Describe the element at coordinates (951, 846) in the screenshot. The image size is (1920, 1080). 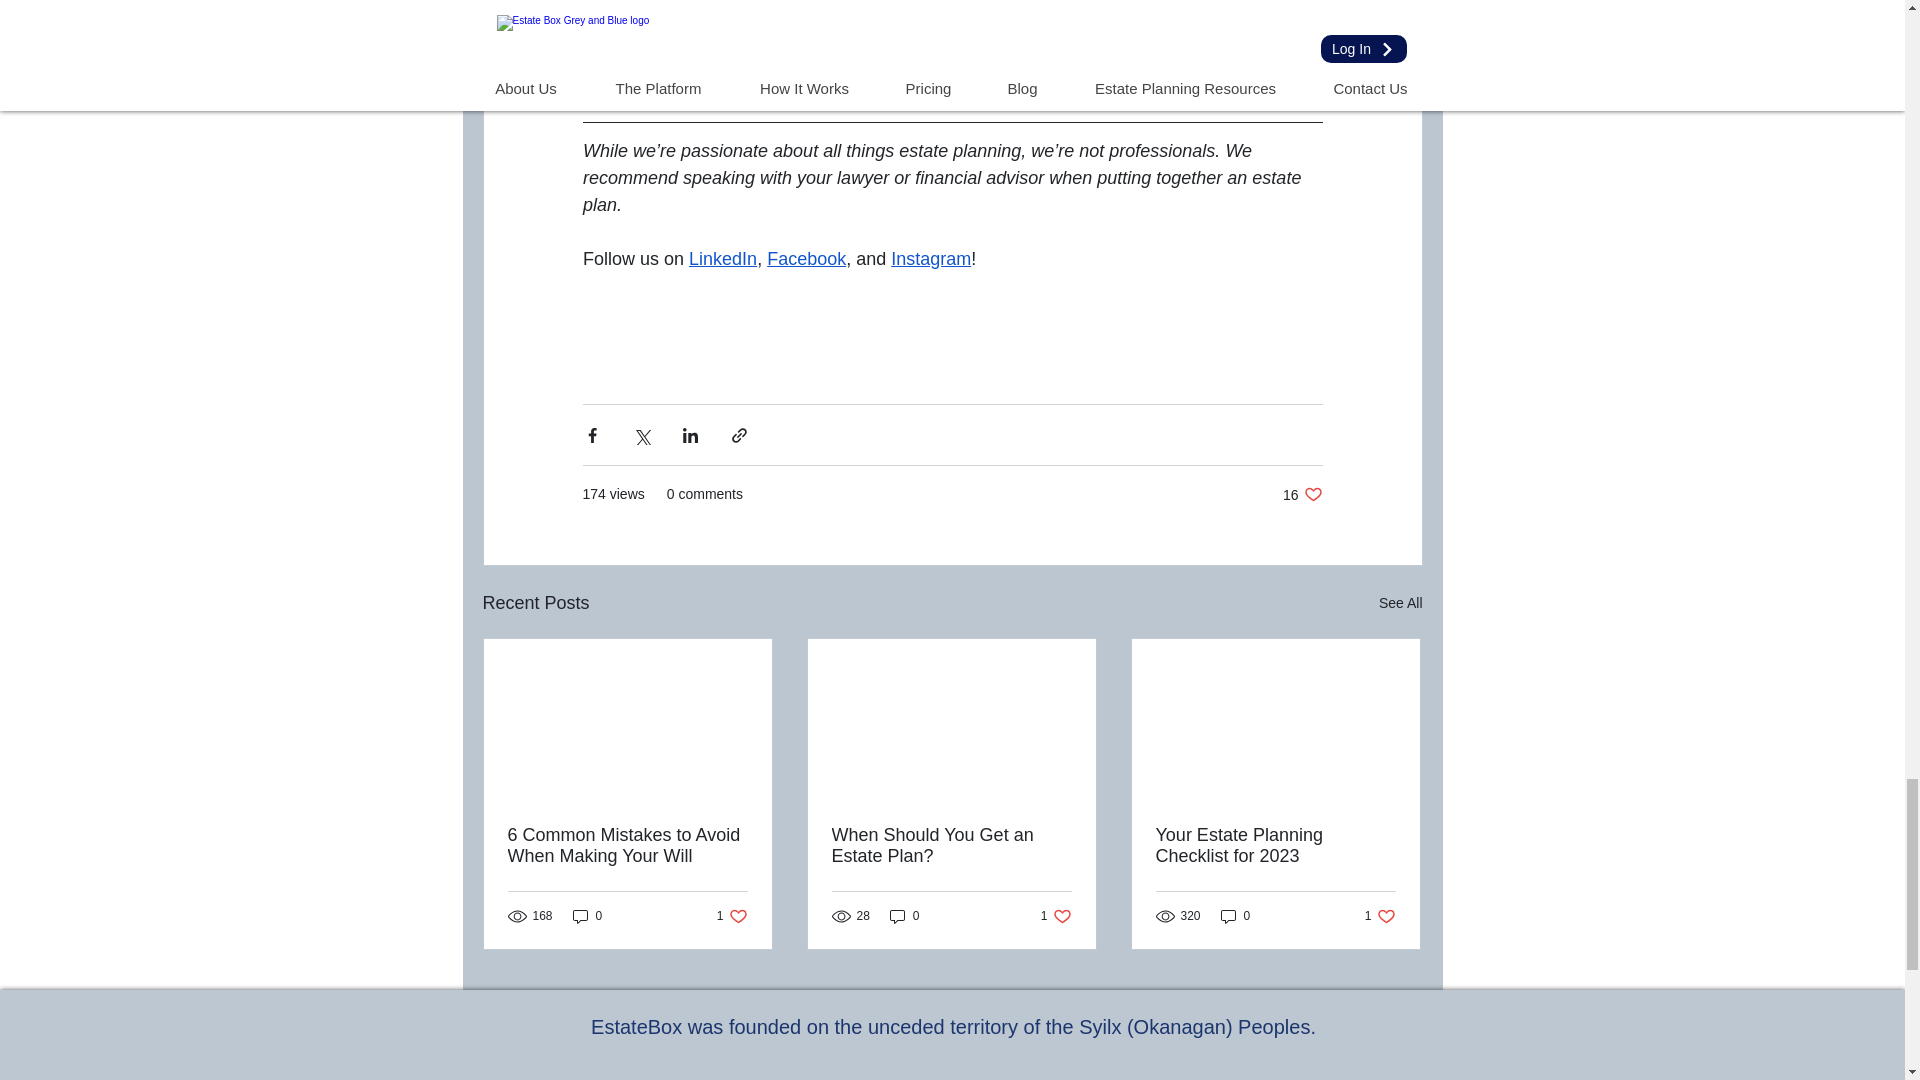
I see `Instagram` at that location.